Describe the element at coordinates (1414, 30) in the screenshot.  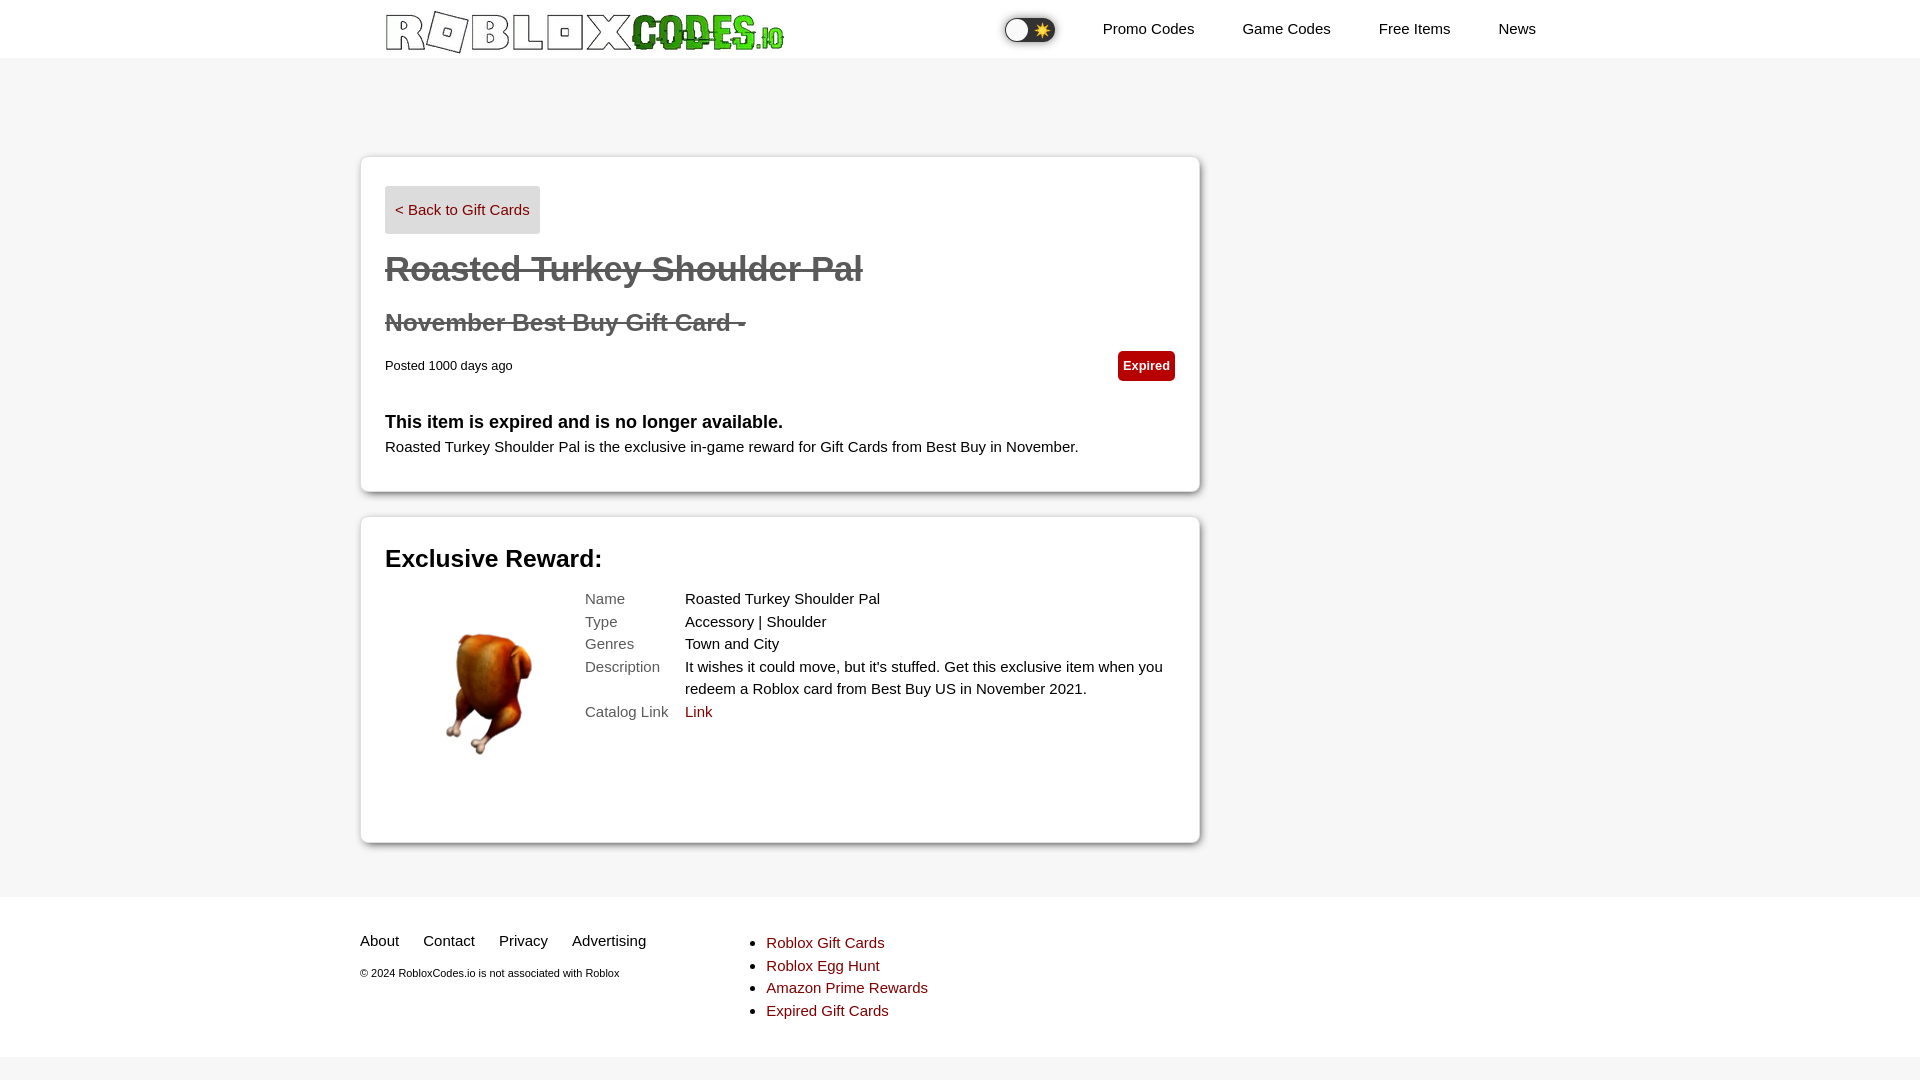
I see `Roblox Free Items` at that location.